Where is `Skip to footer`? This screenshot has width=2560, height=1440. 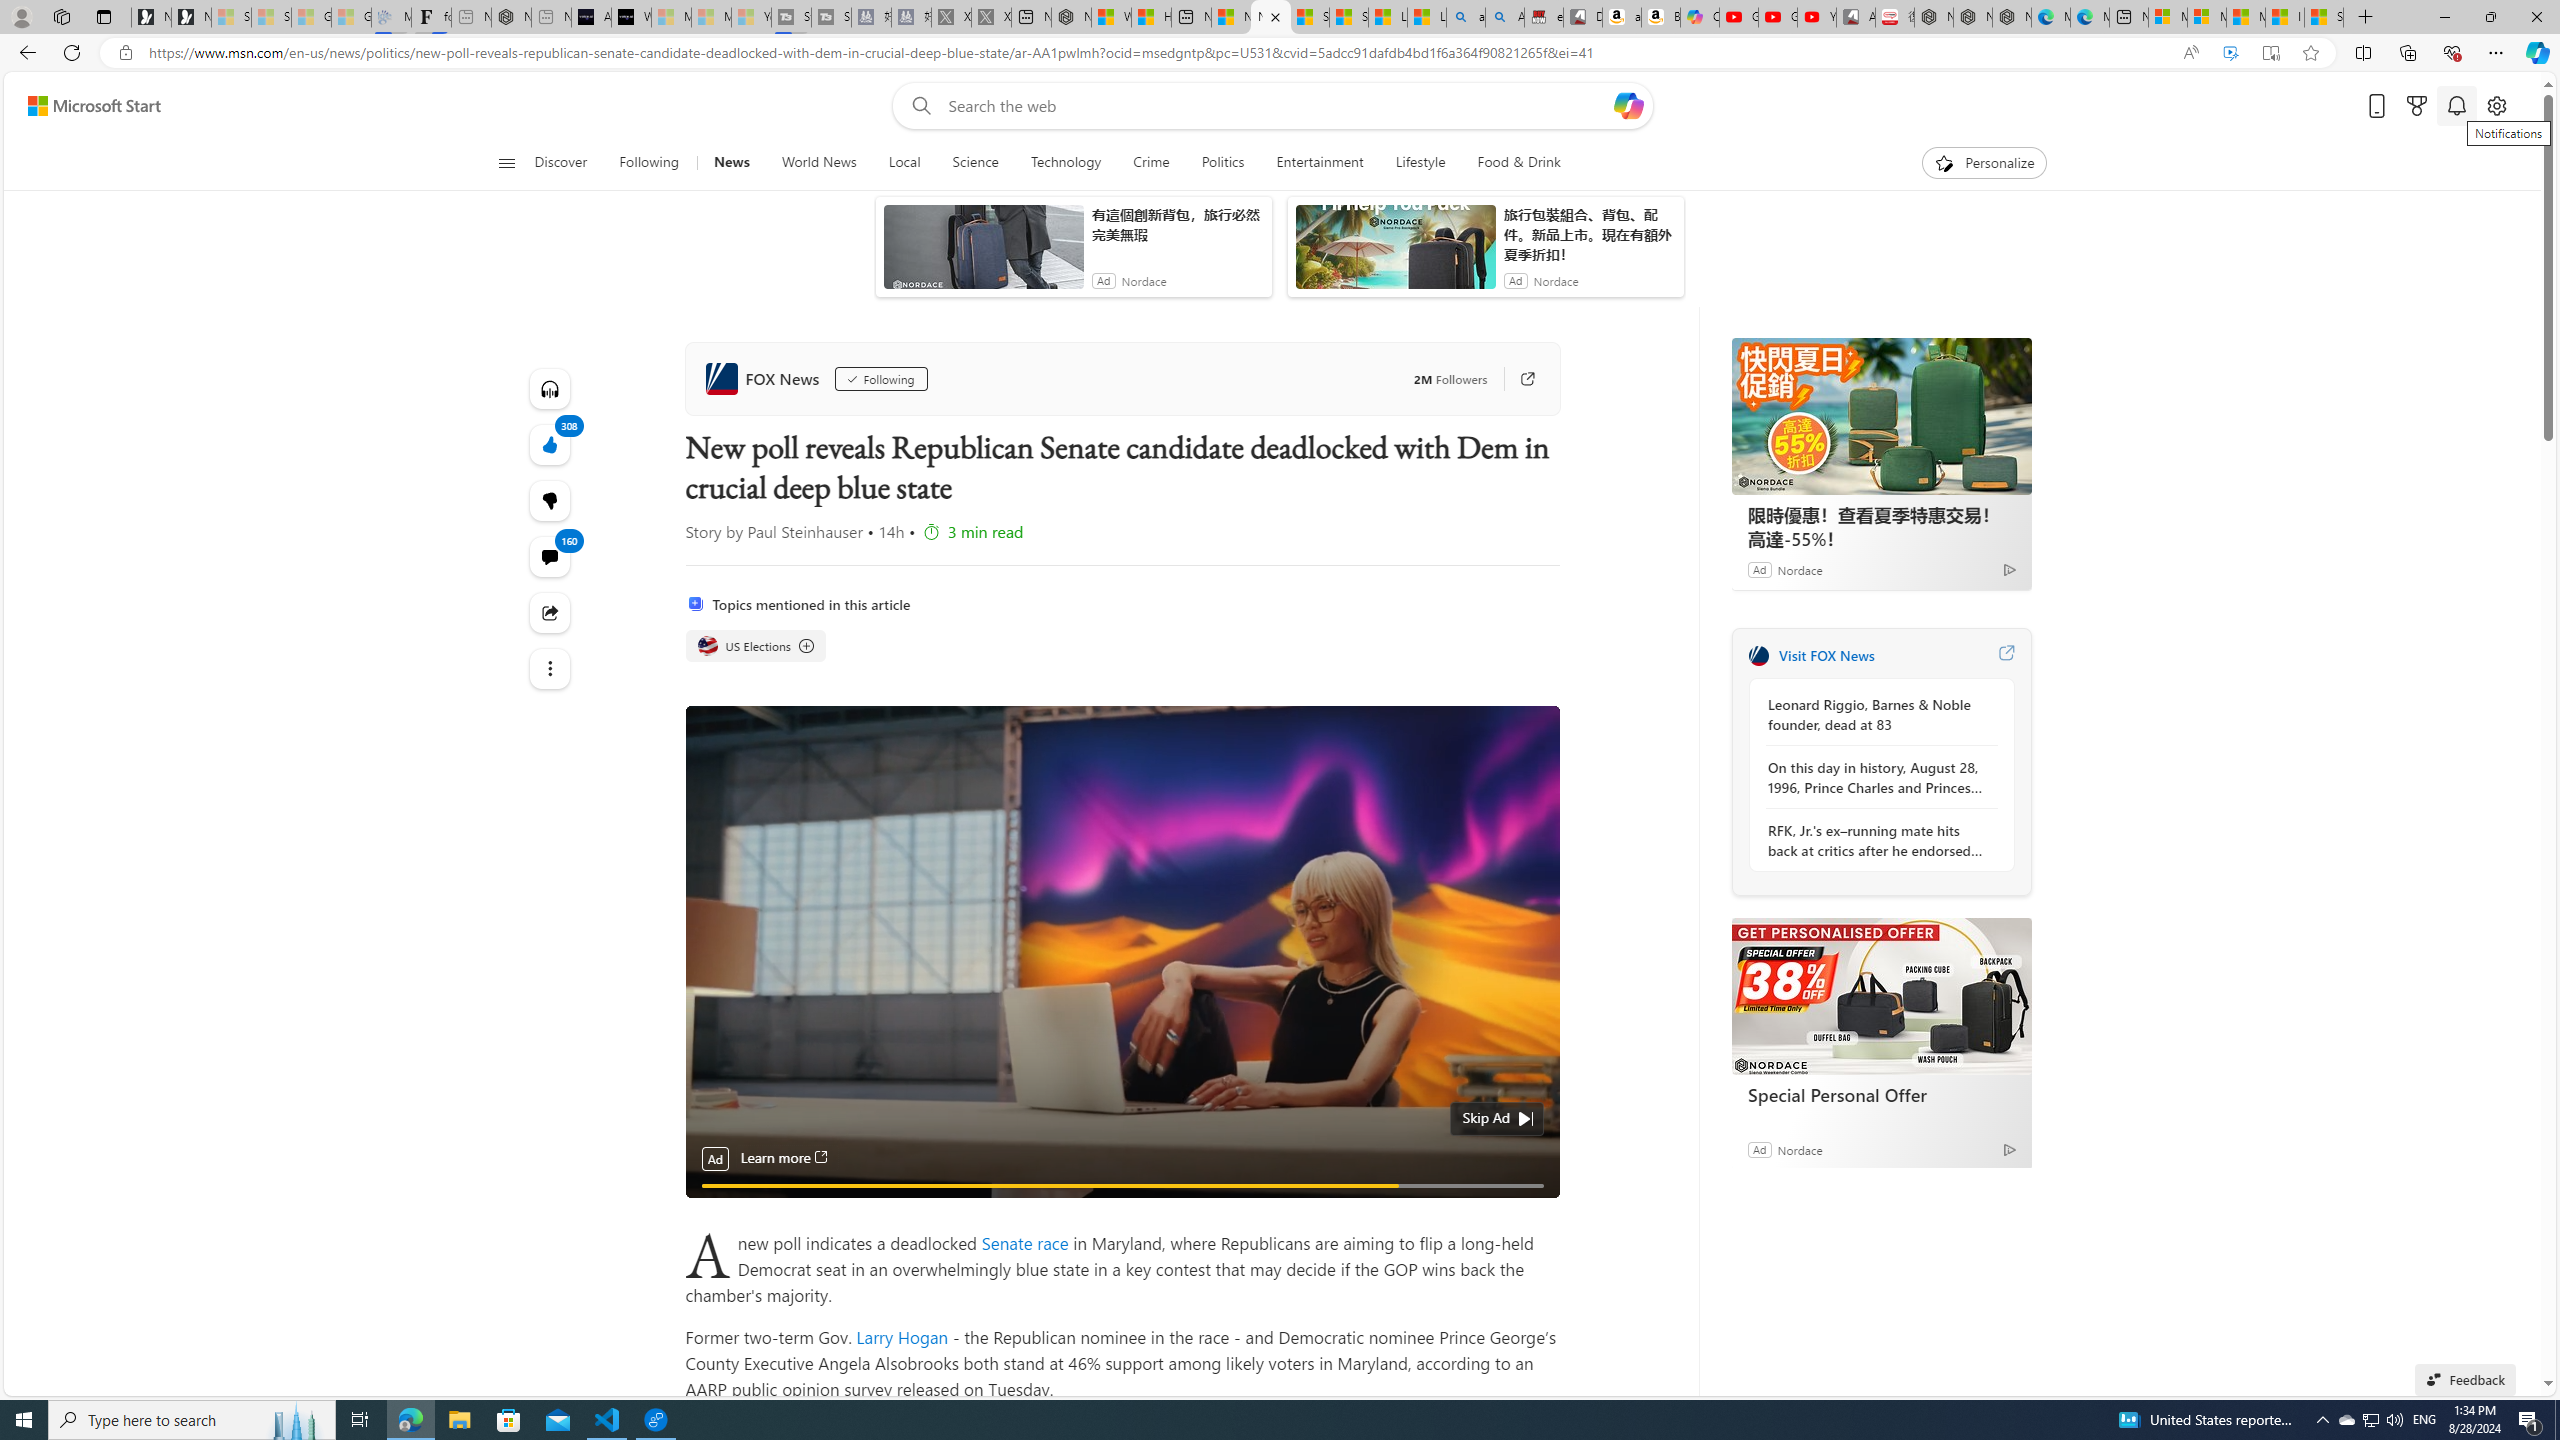
Skip to footer is located at coordinates (82, 106).